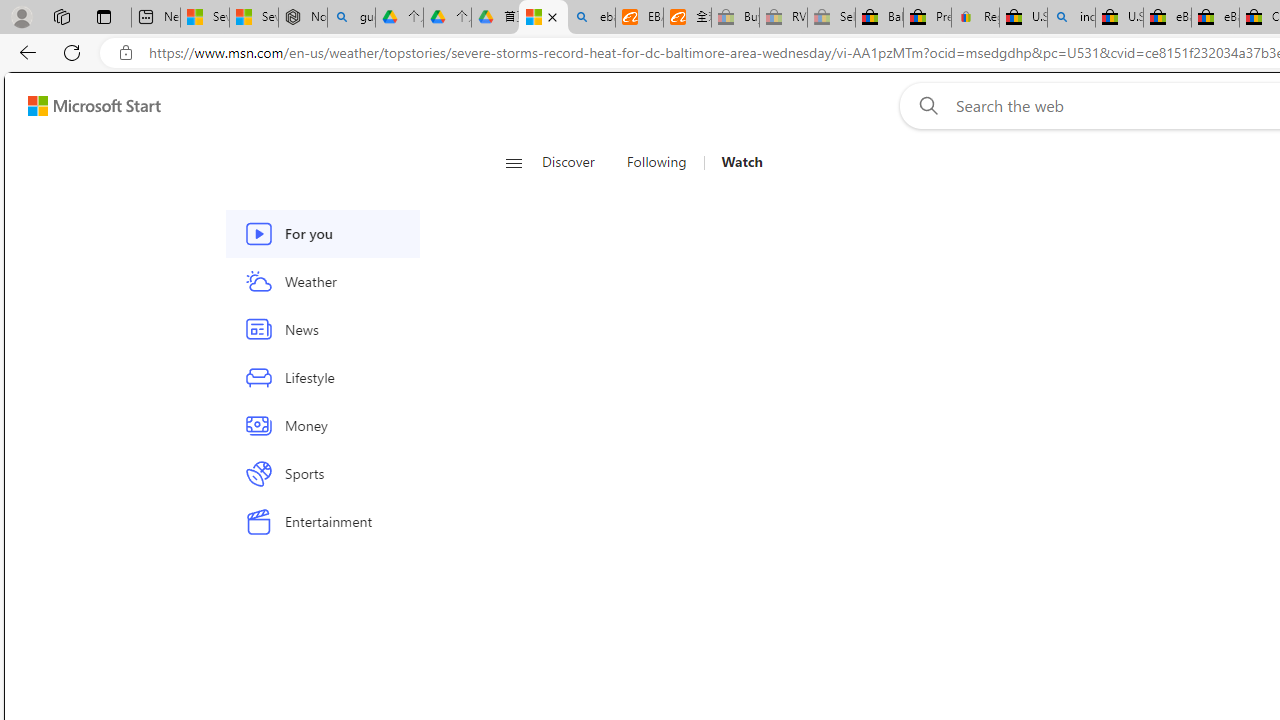 Image resolution: width=1280 pixels, height=720 pixels. Describe the element at coordinates (513, 162) in the screenshot. I see `Open navigation menu` at that location.